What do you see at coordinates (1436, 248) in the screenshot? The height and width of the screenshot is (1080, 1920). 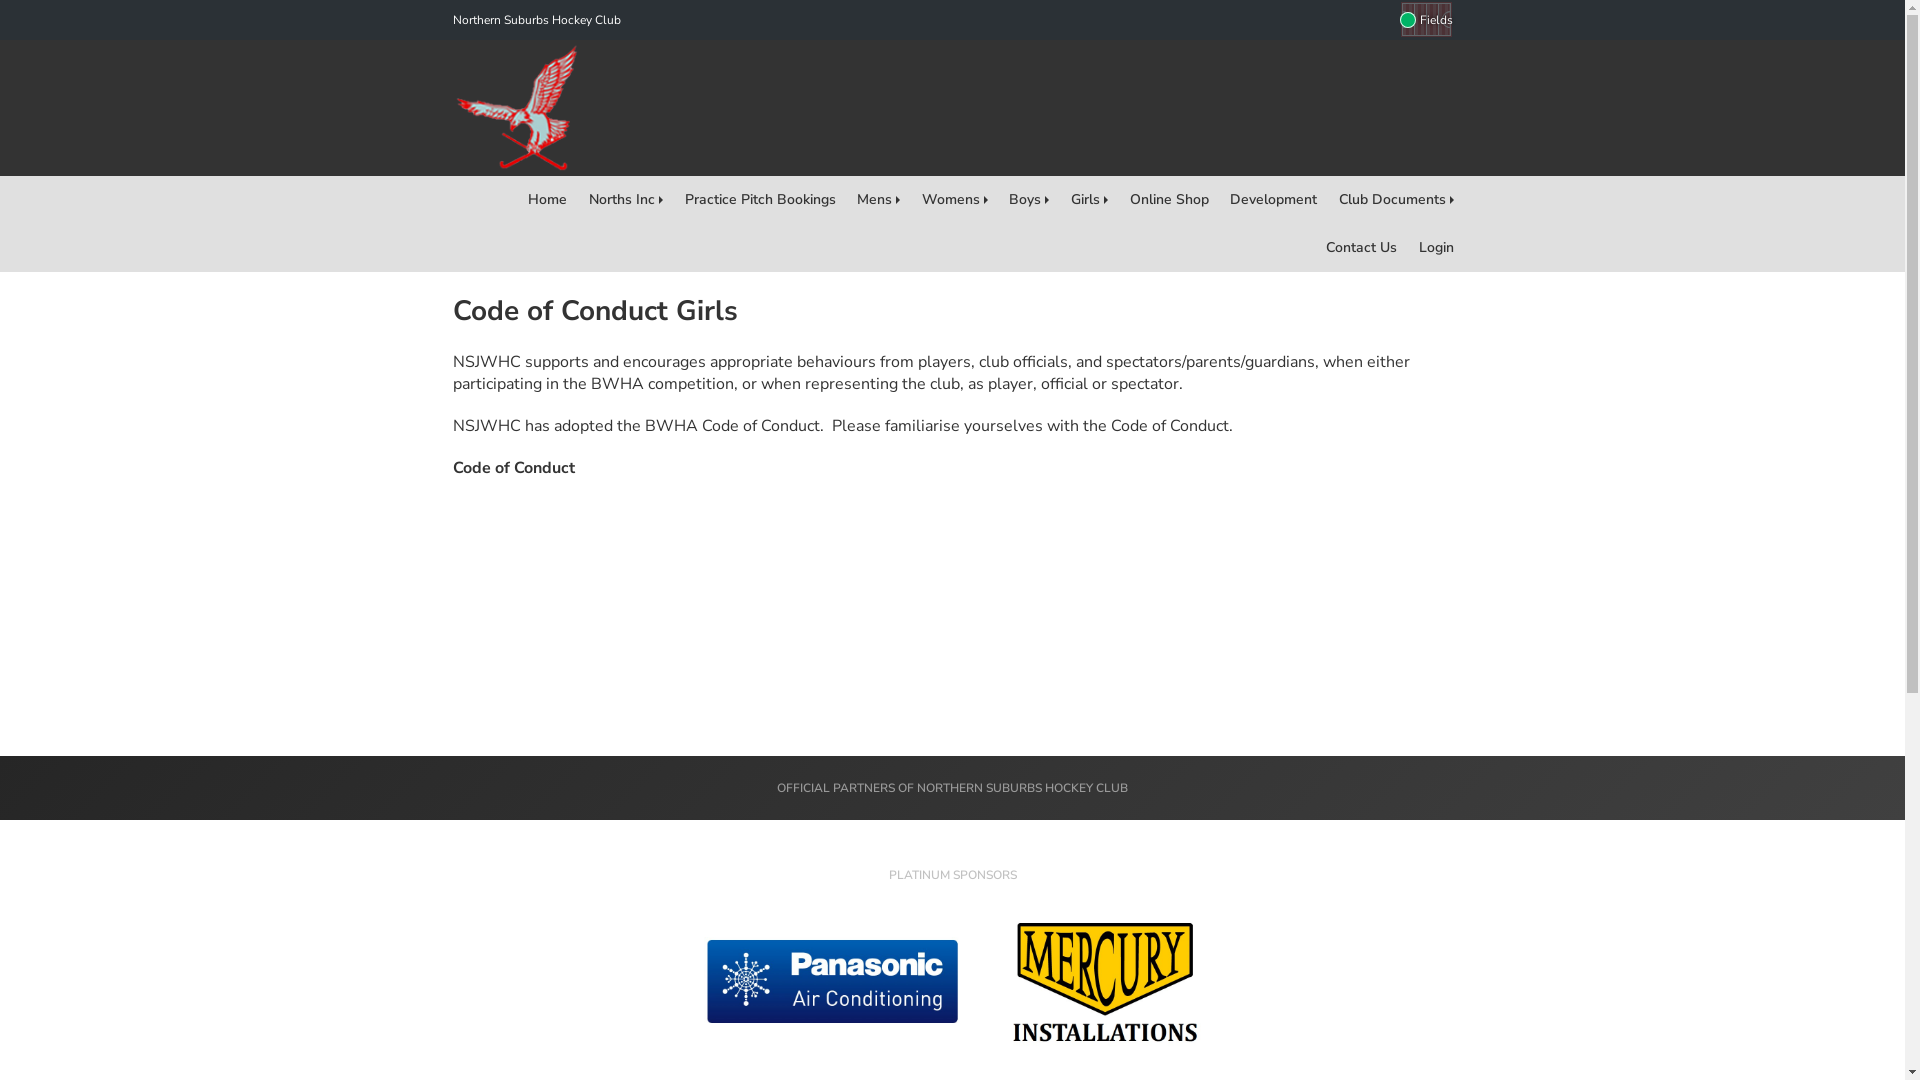 I see `Login` at bounding box center [1436, 248].